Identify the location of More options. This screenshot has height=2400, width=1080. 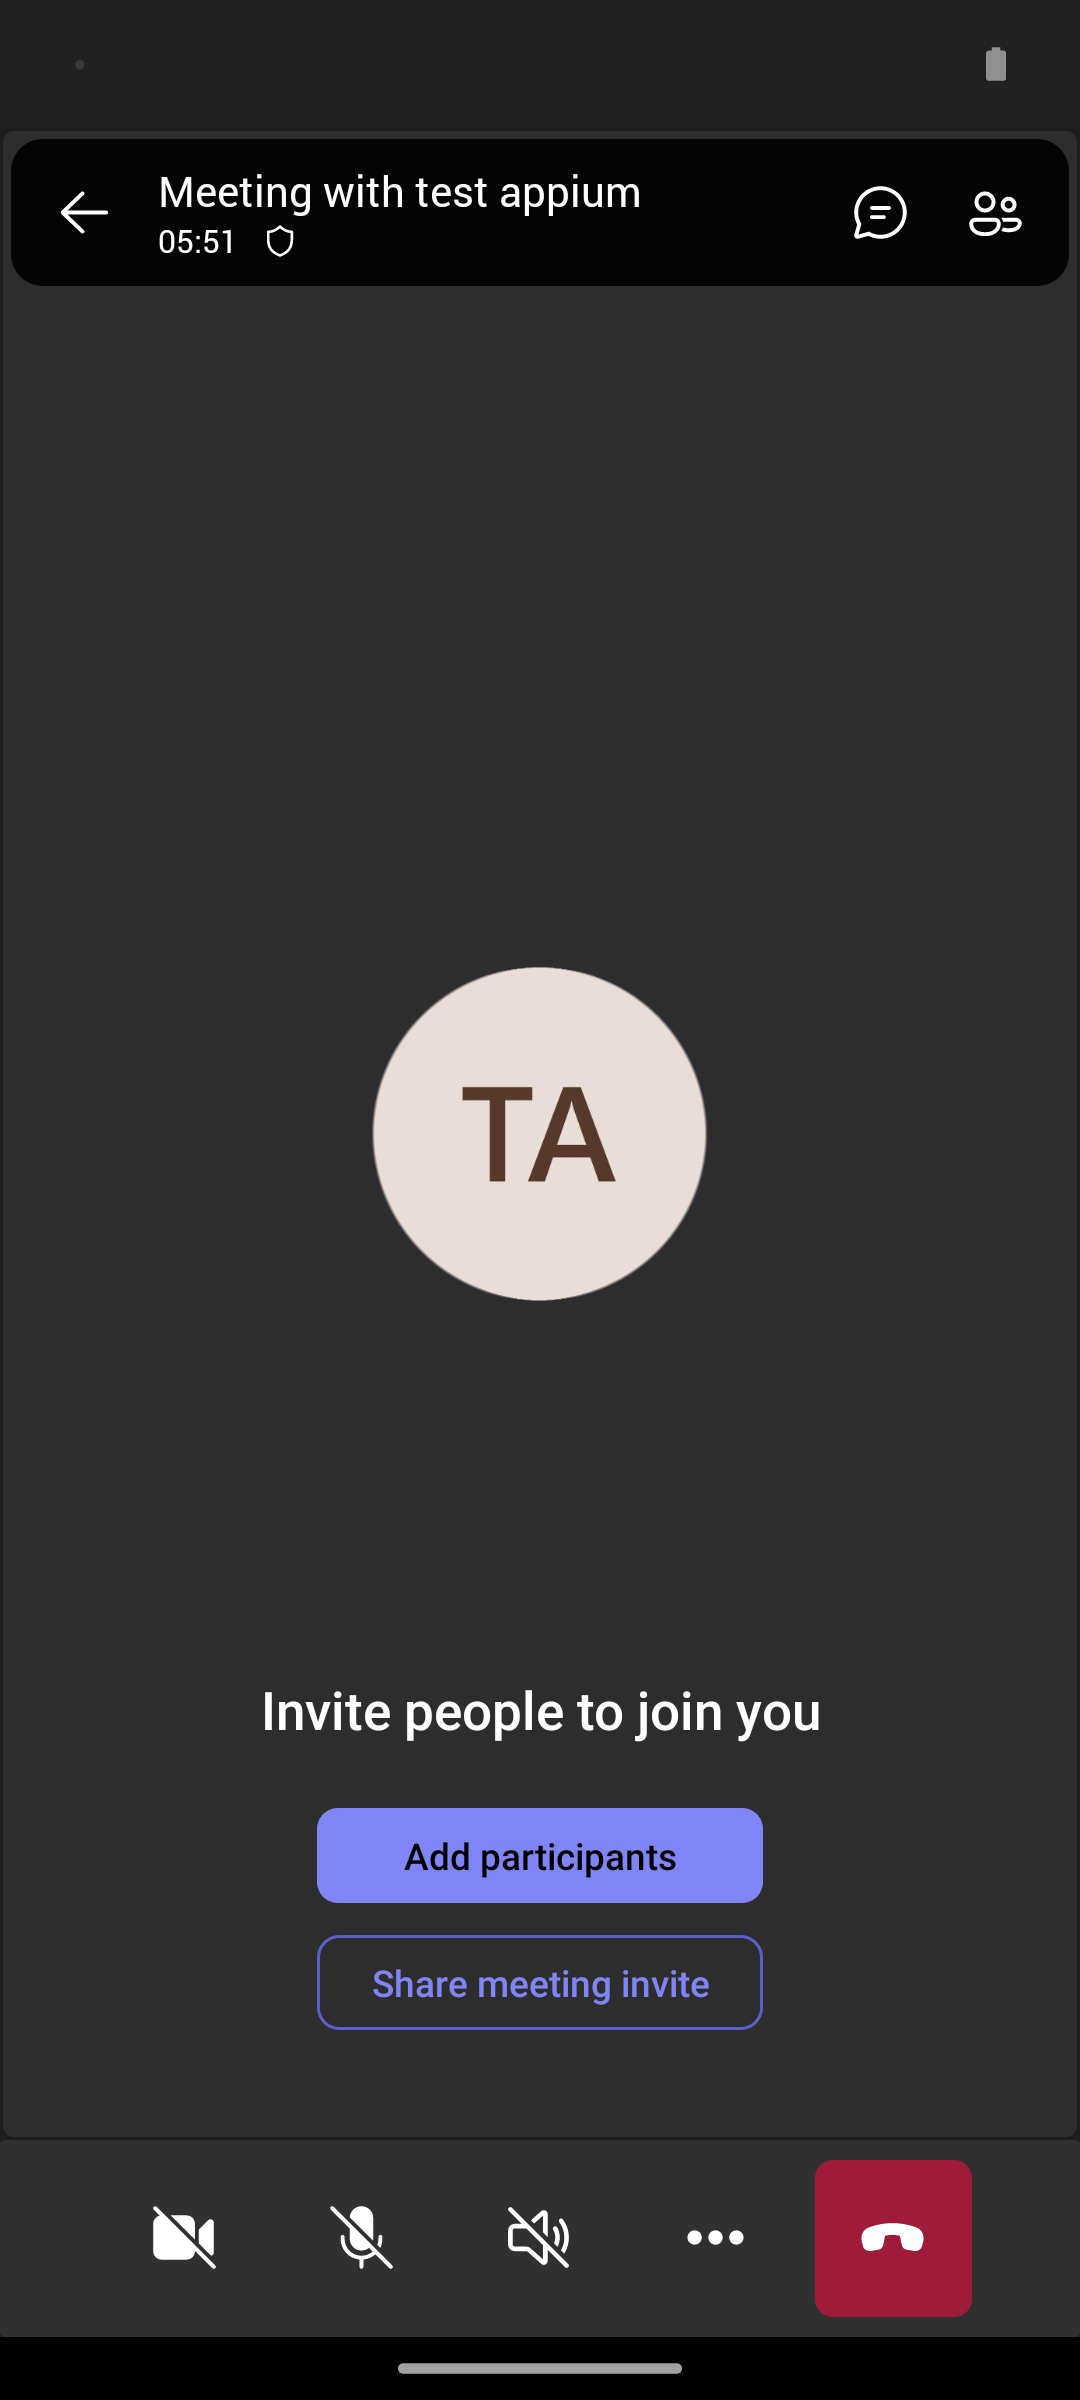
(716, 2238).